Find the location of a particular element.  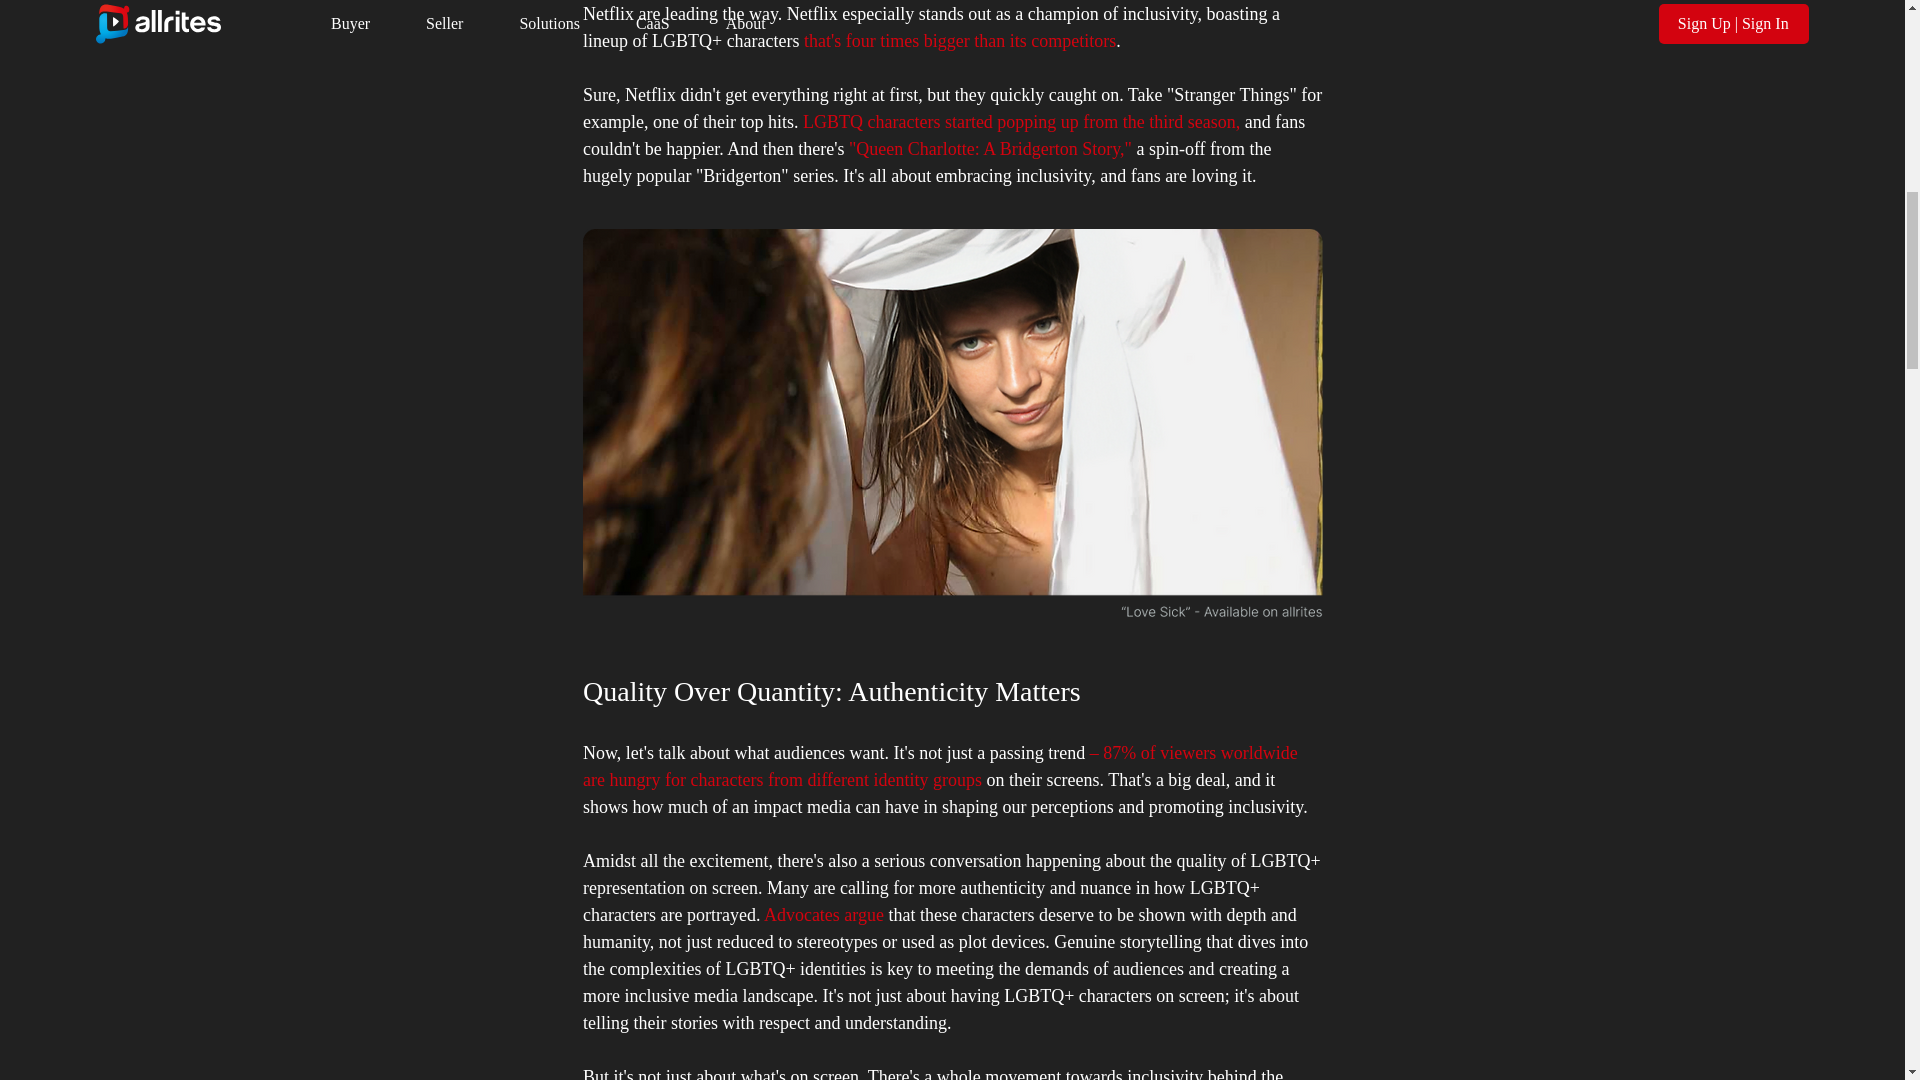

Advocates argue is located at coordinates (822, 914).